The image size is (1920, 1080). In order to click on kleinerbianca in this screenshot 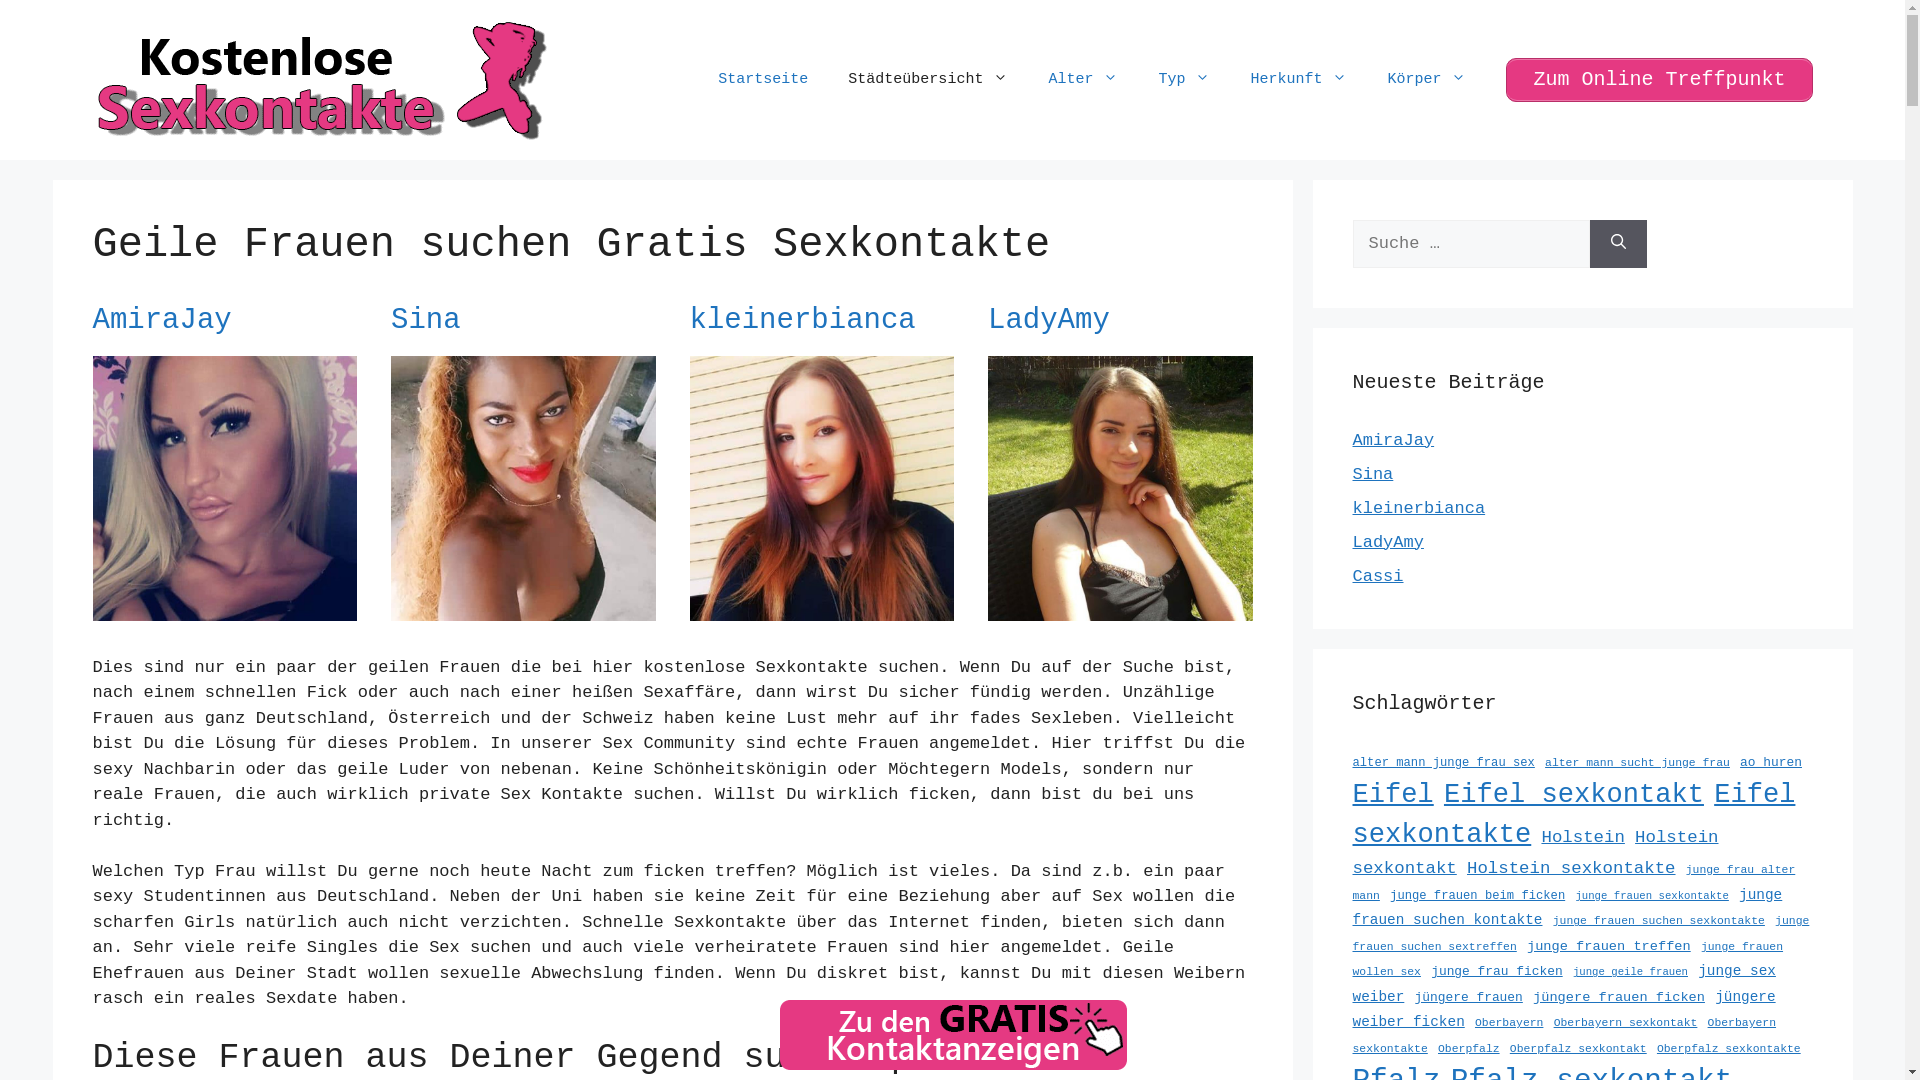, I will do `click(803, 320)`.